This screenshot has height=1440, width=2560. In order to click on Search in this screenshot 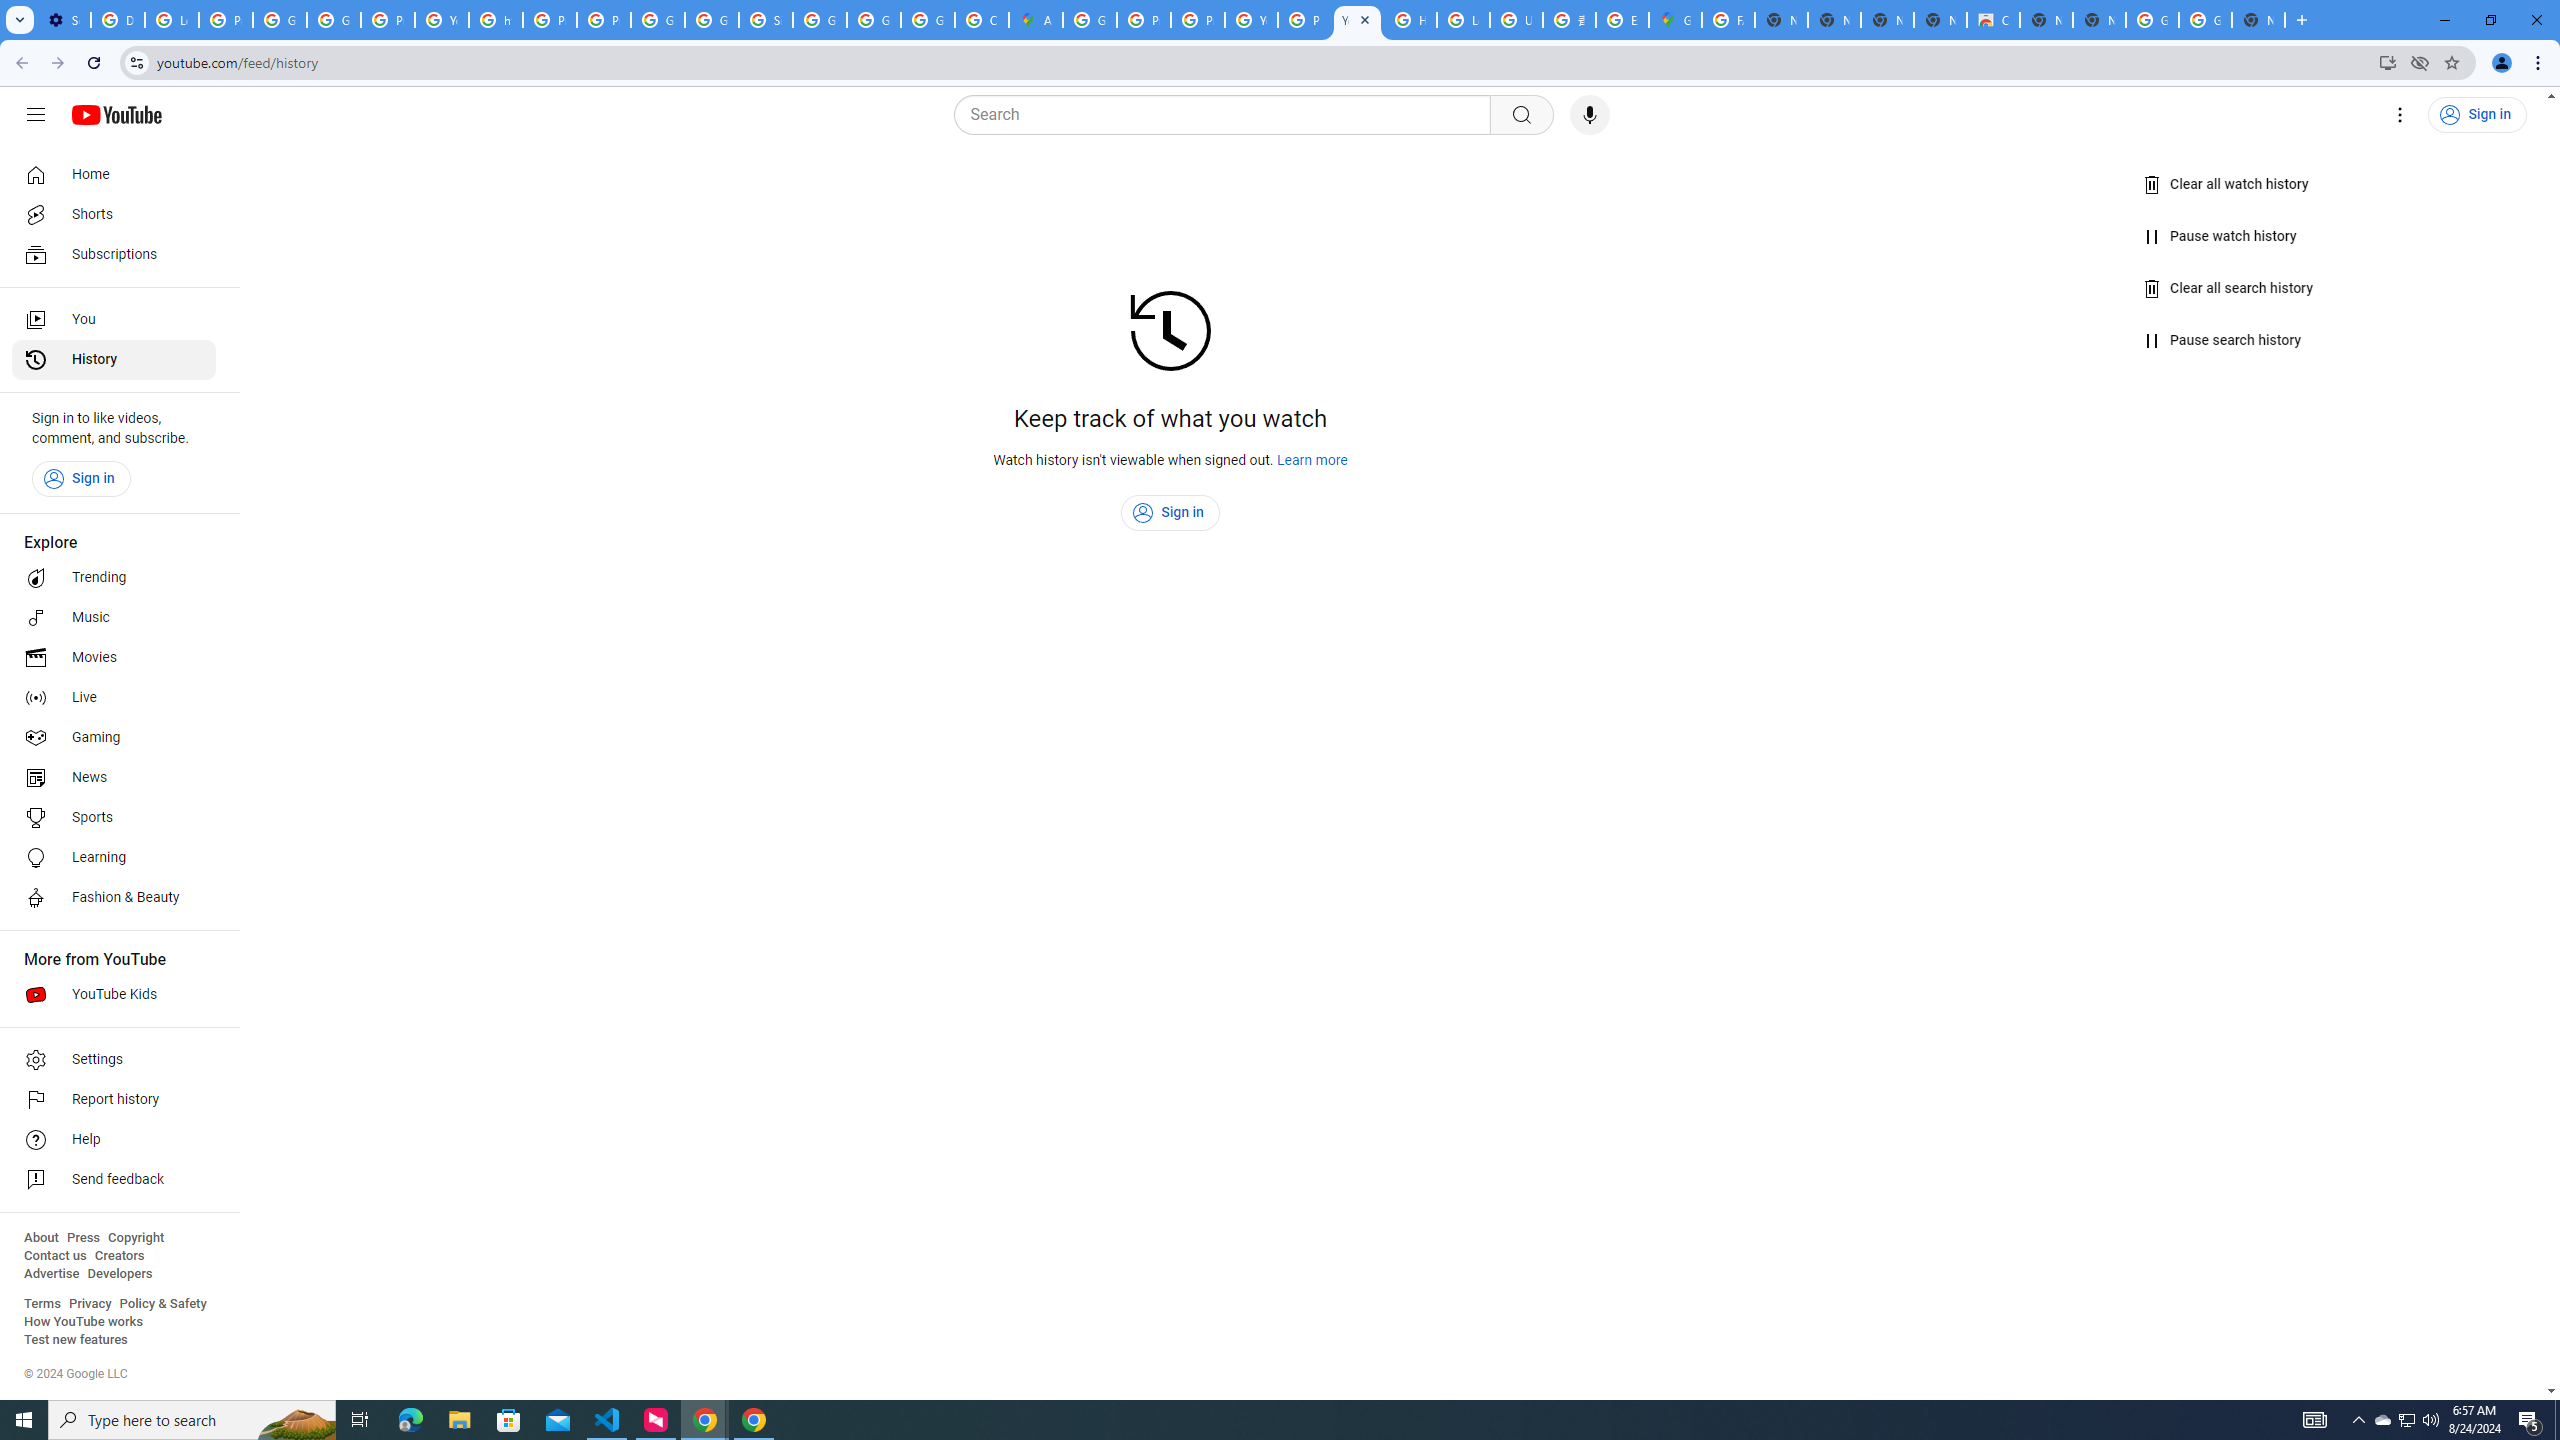, I will do `click(1521, 115)`.